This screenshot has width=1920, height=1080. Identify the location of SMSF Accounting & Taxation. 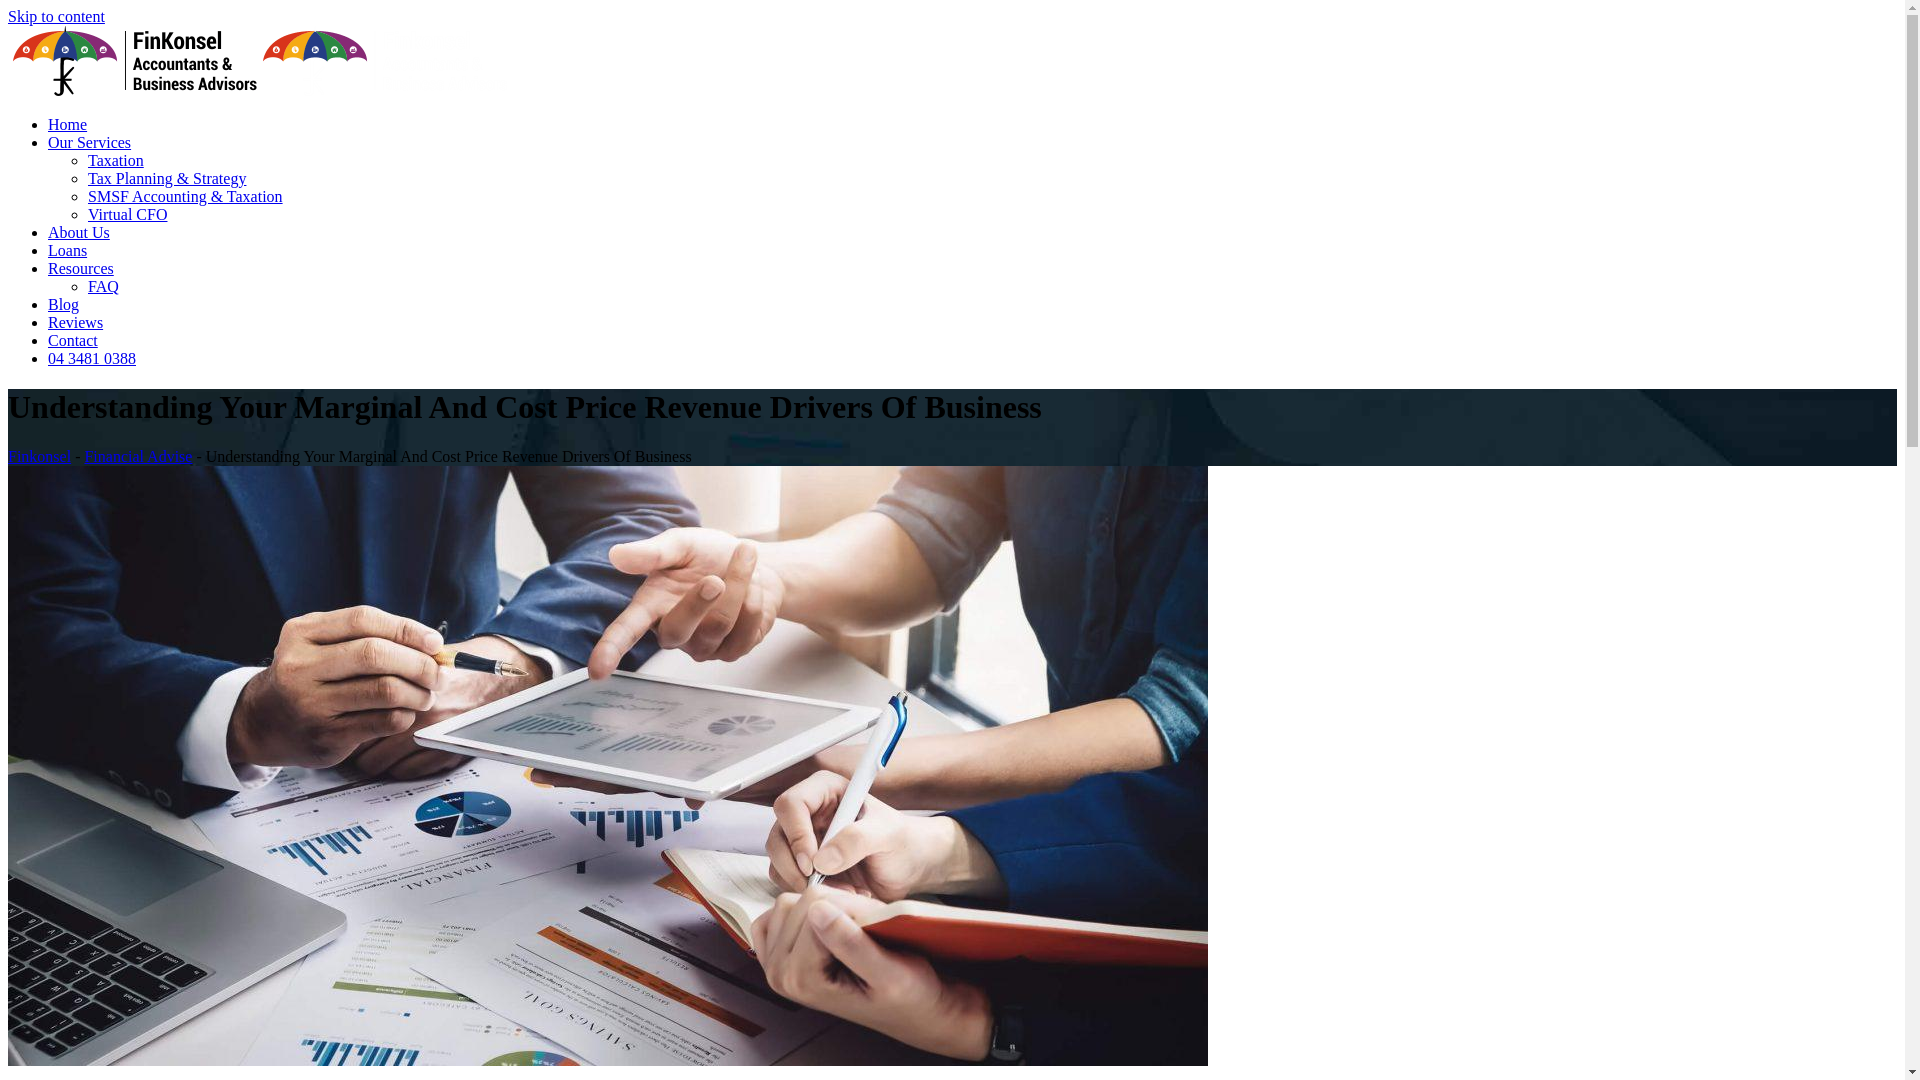
(186, 196).